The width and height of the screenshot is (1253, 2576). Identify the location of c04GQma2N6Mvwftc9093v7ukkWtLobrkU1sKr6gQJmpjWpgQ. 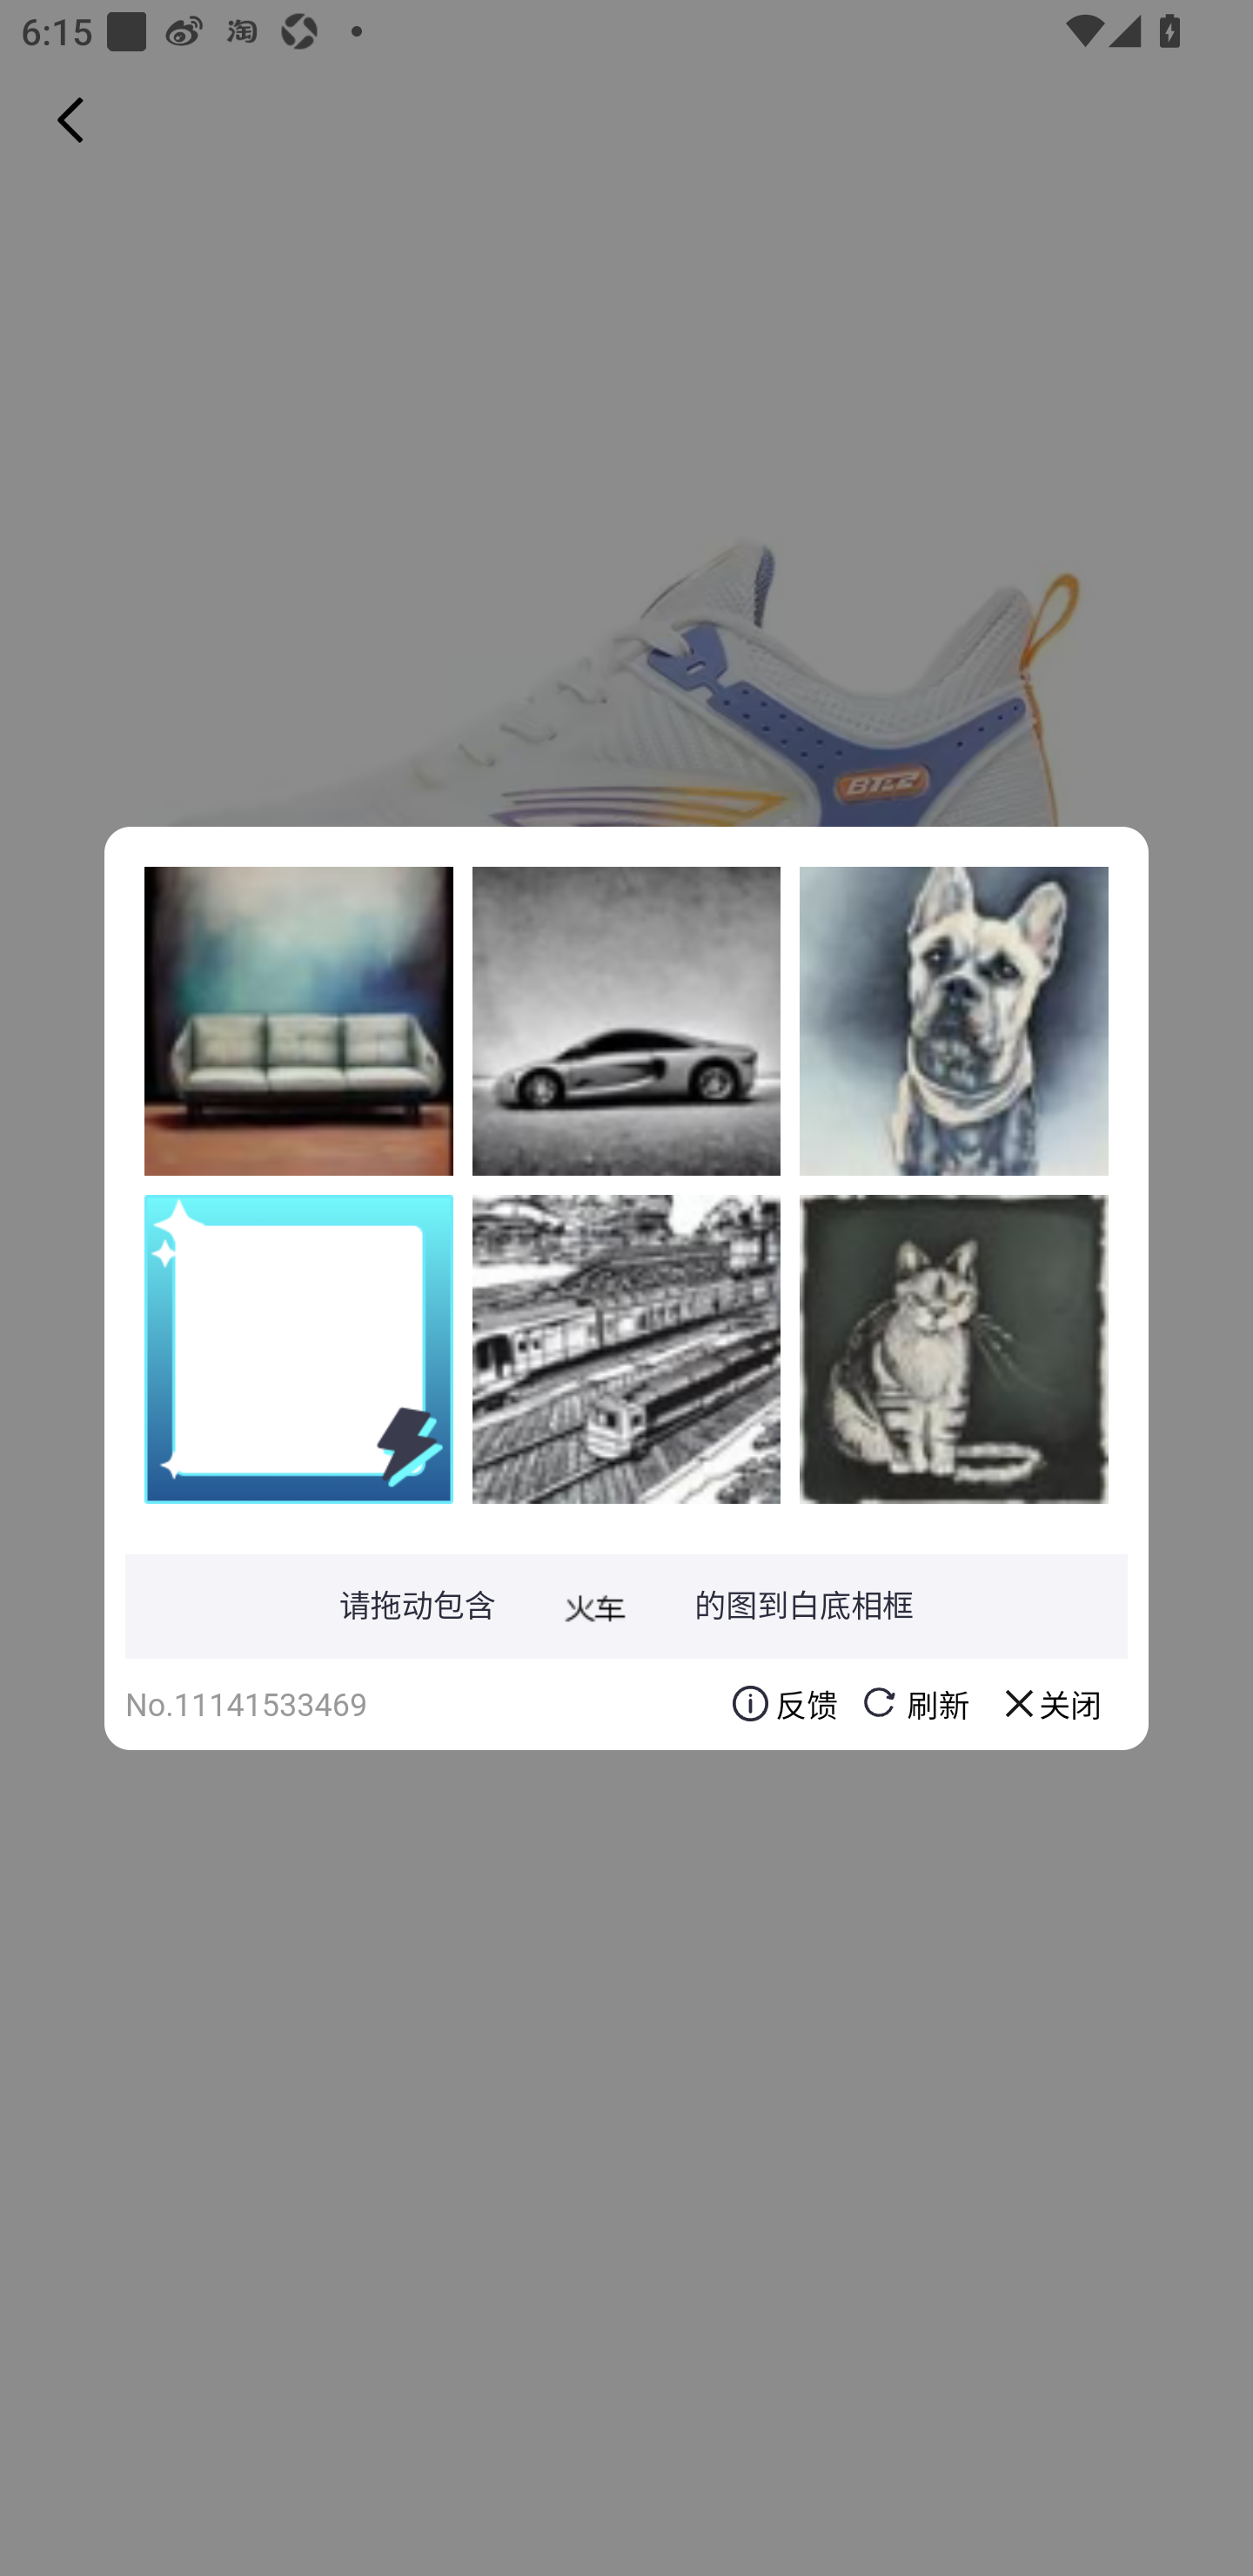
(954, 1348).